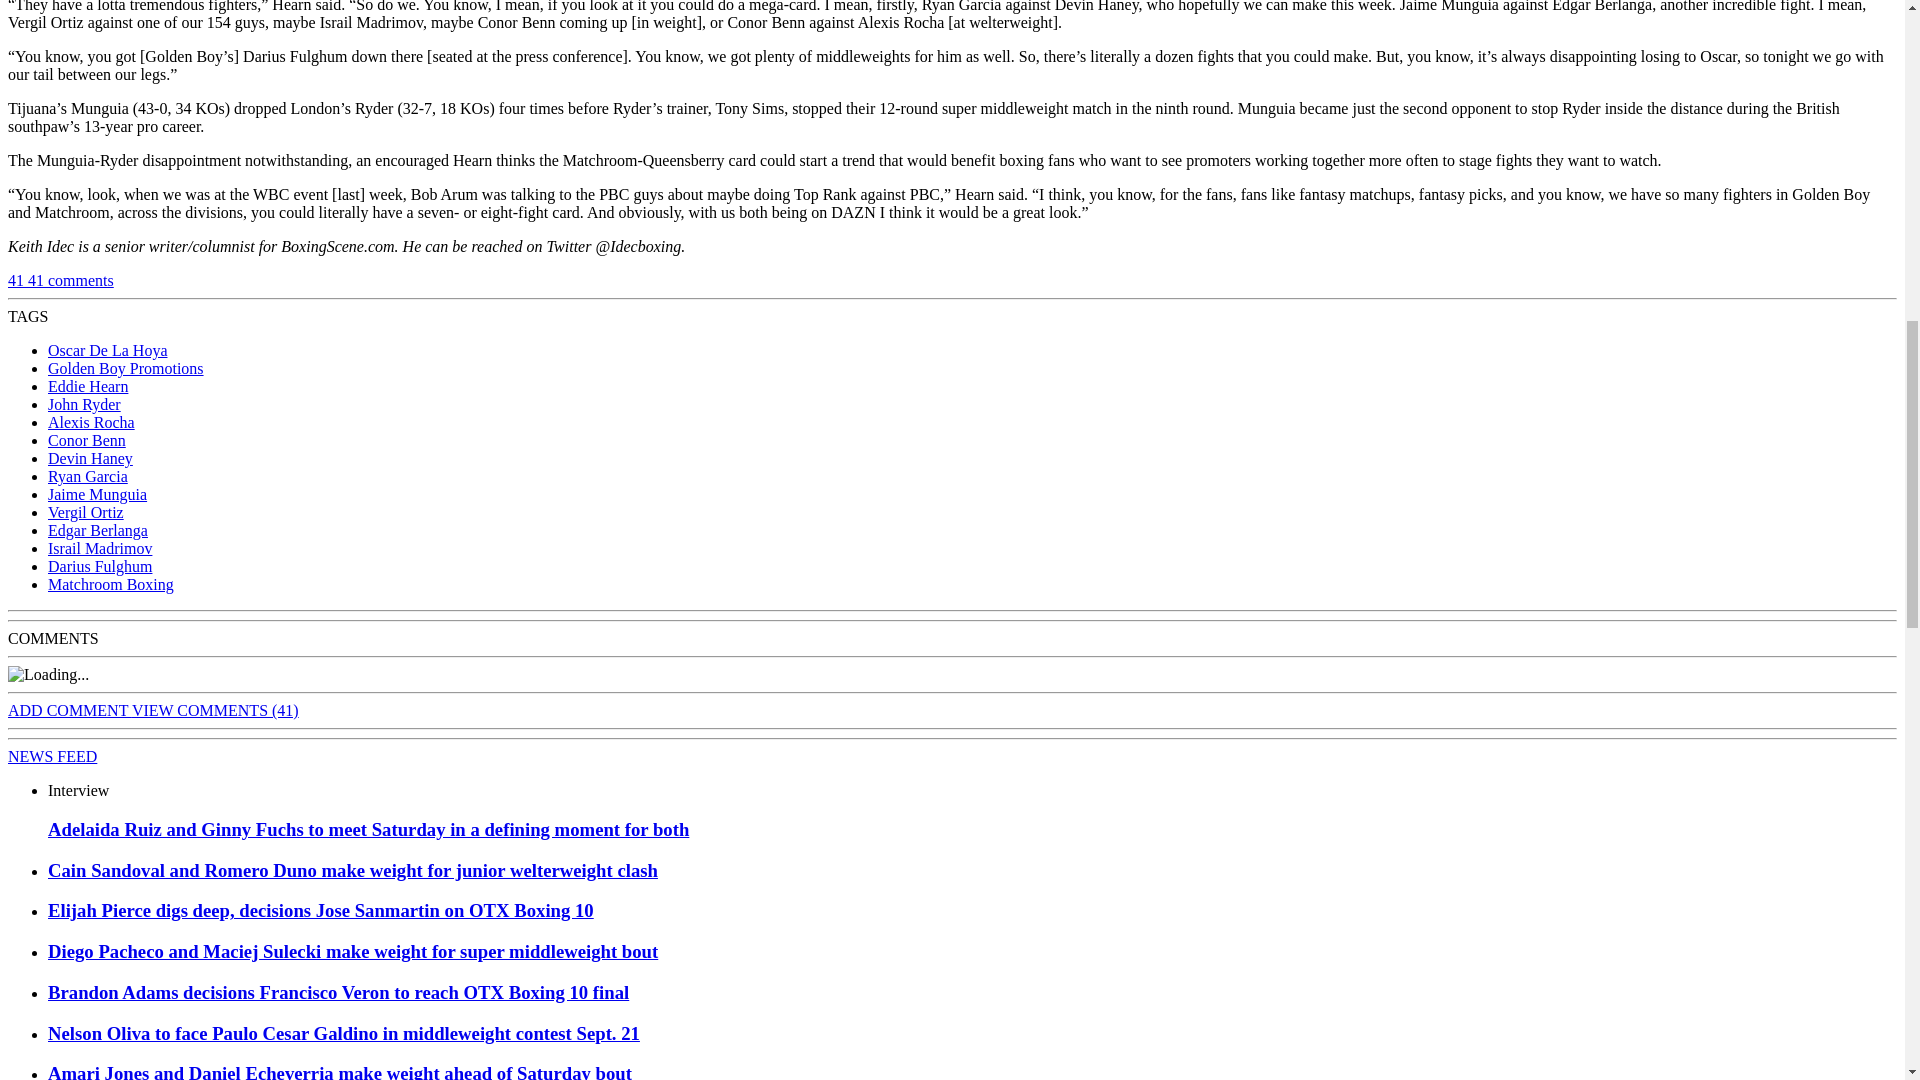 This screenshot has height=1080, width=1920. What do you see at coordinates (108, 350) in the screenshot?
I see `Oscar De La Hoya` at bounding box center [108, 350].